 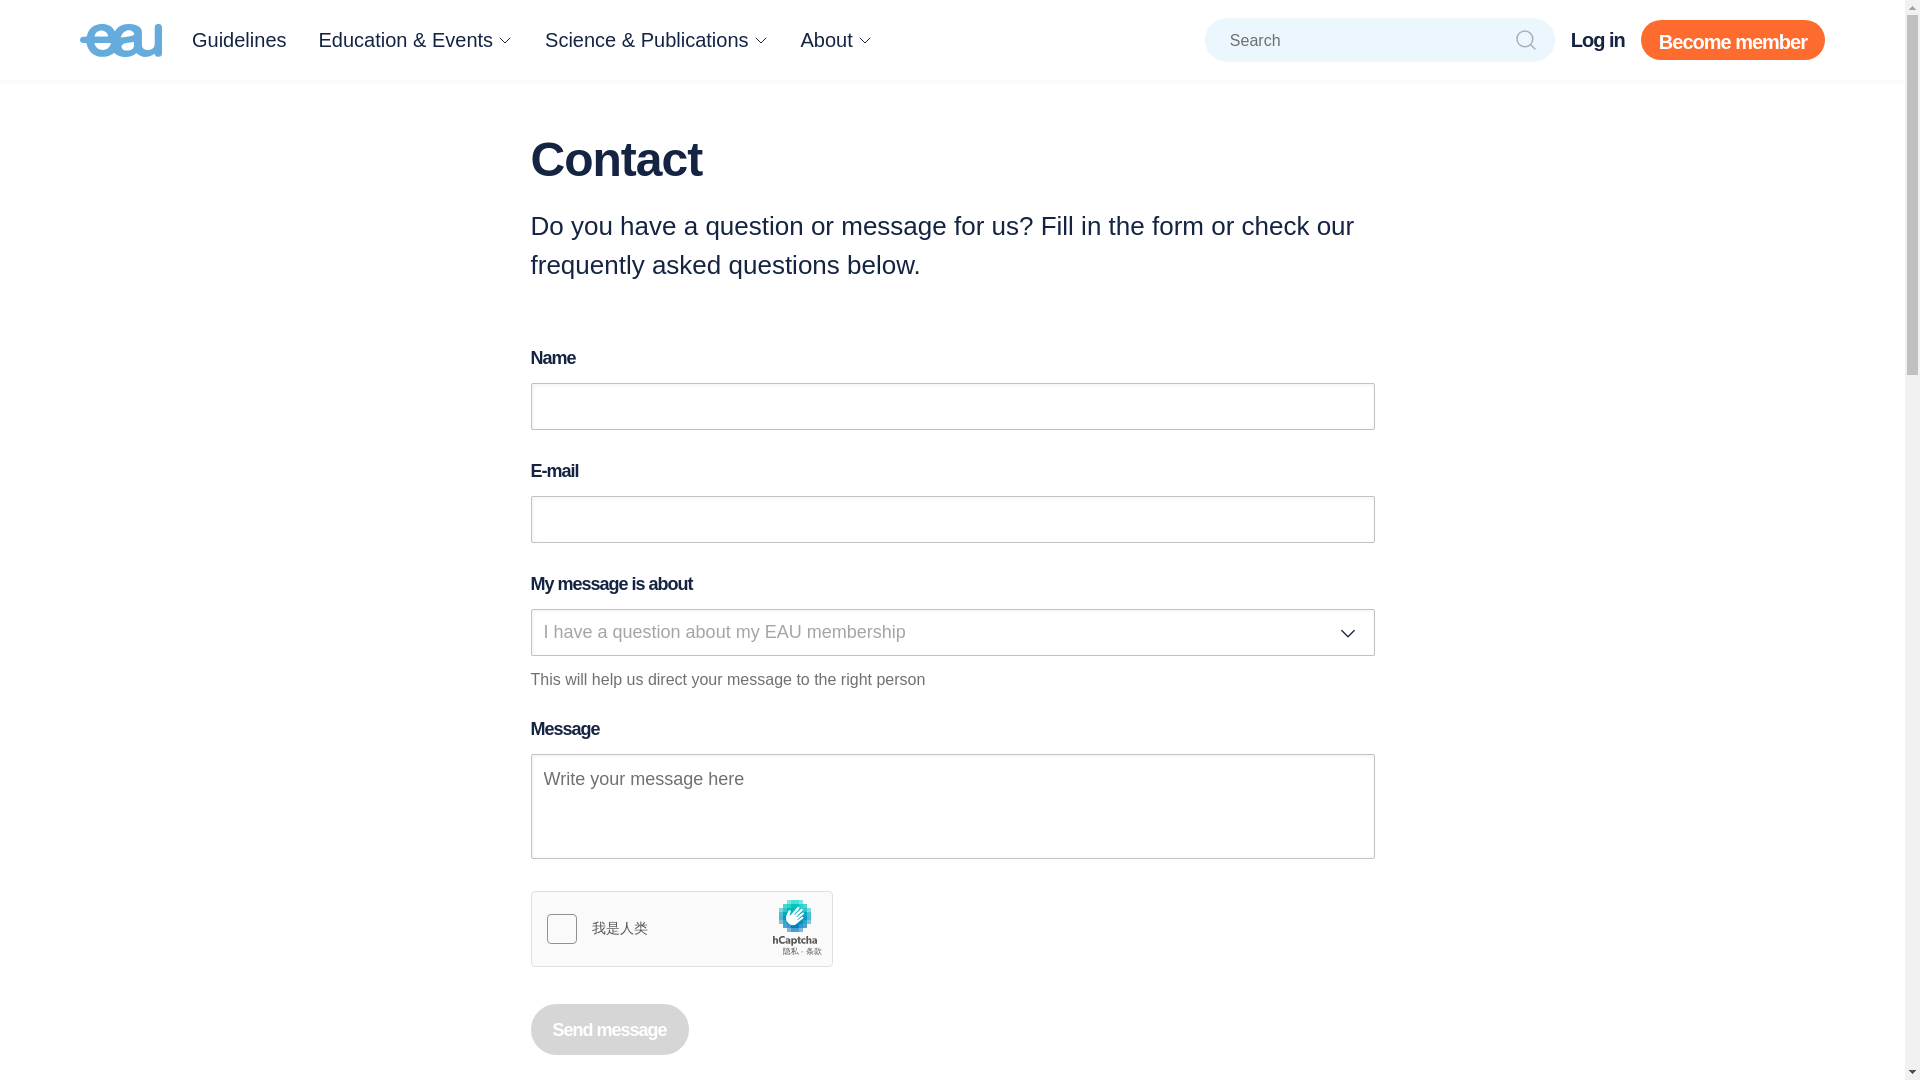 I want to click on Log in, so click(x=1597, y=40).